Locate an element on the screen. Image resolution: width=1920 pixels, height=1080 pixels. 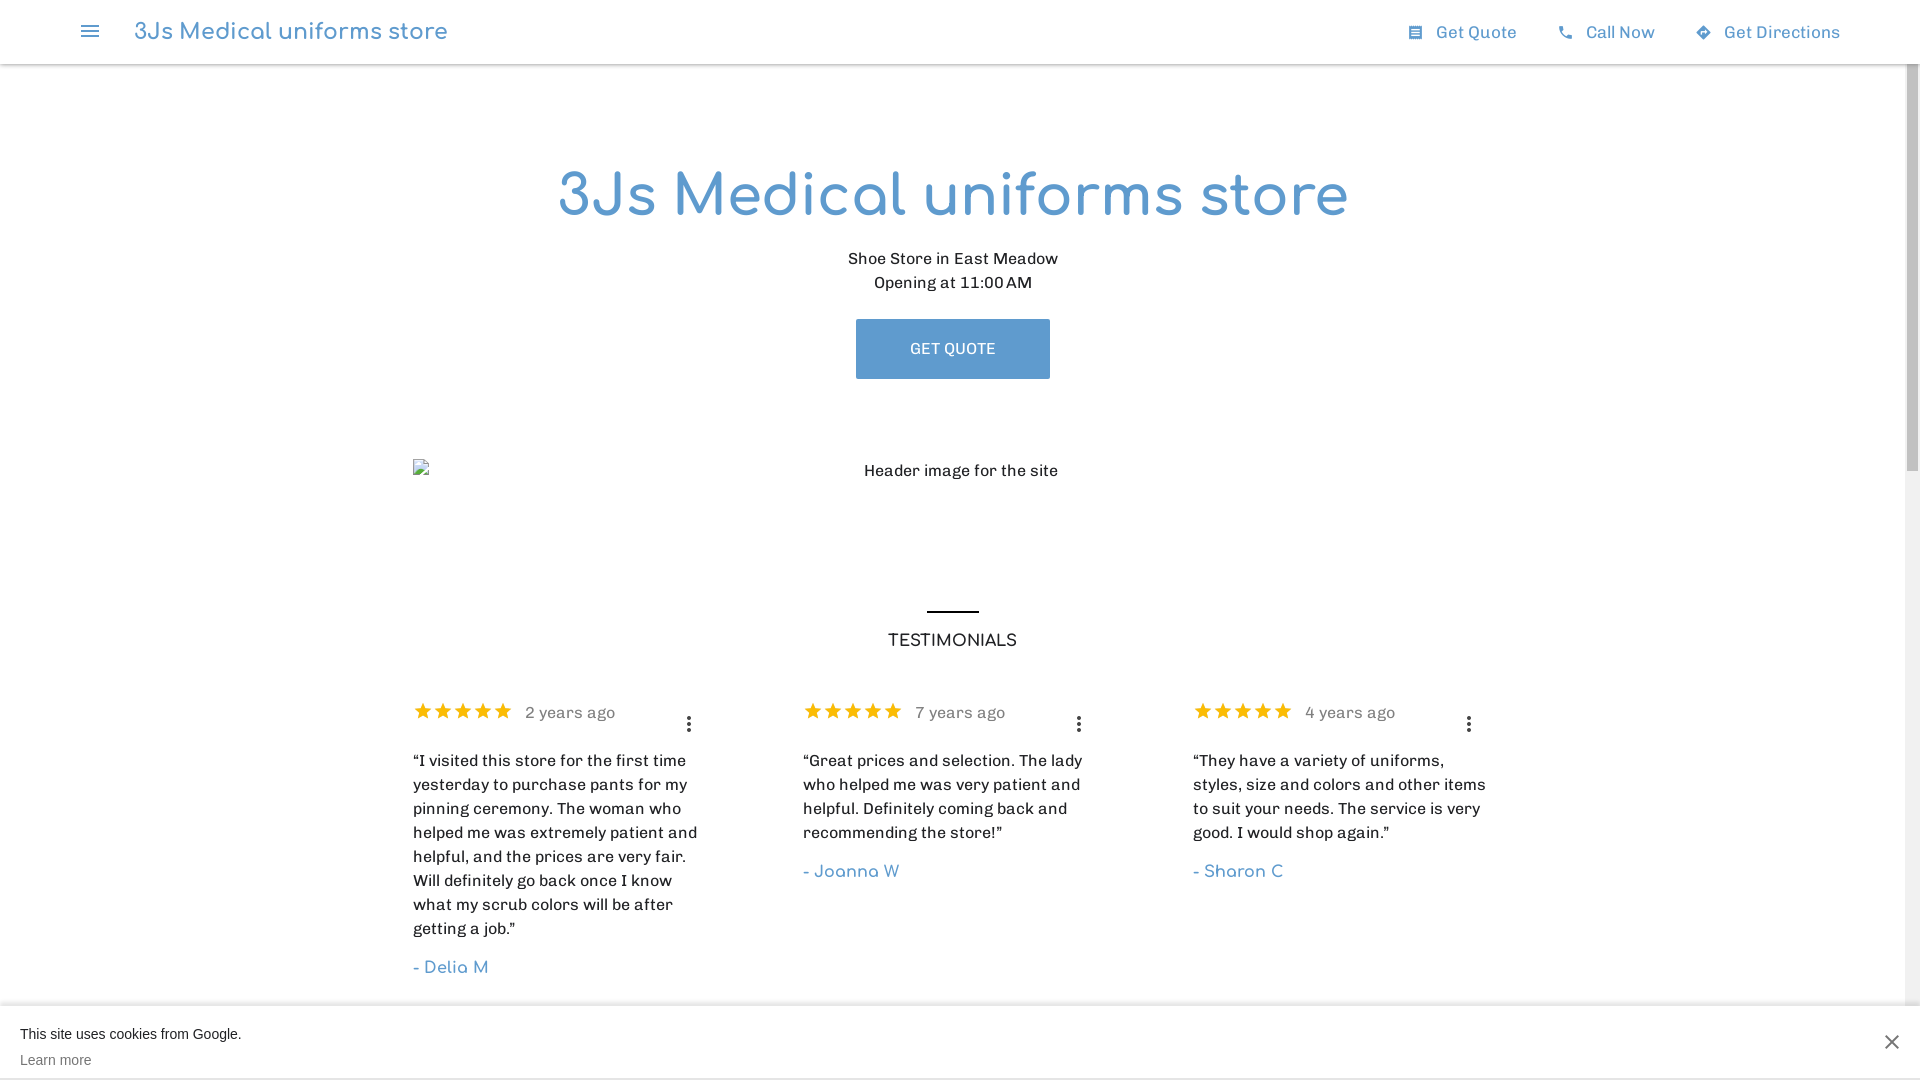
3Js Medical uniforms store is located at coordinates (291, 32).